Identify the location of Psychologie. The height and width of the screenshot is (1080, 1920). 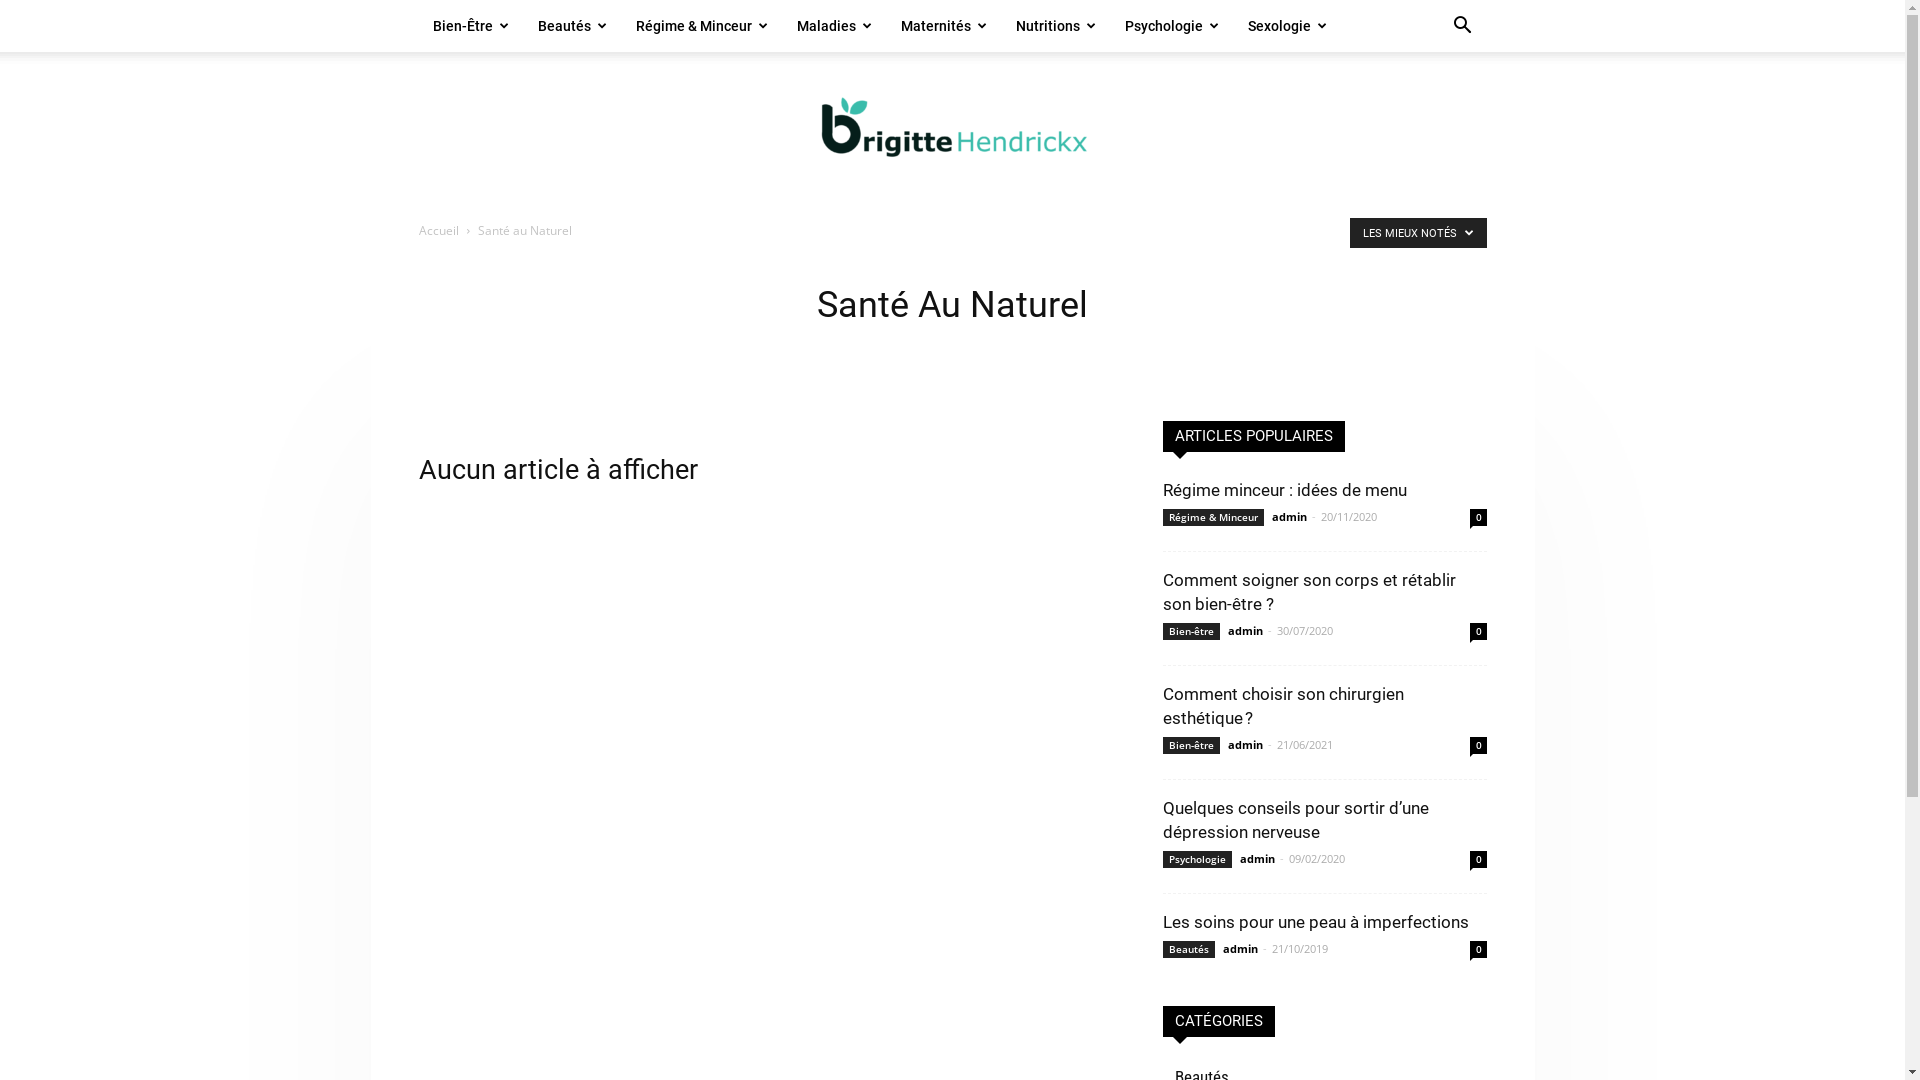
(1172, 26).